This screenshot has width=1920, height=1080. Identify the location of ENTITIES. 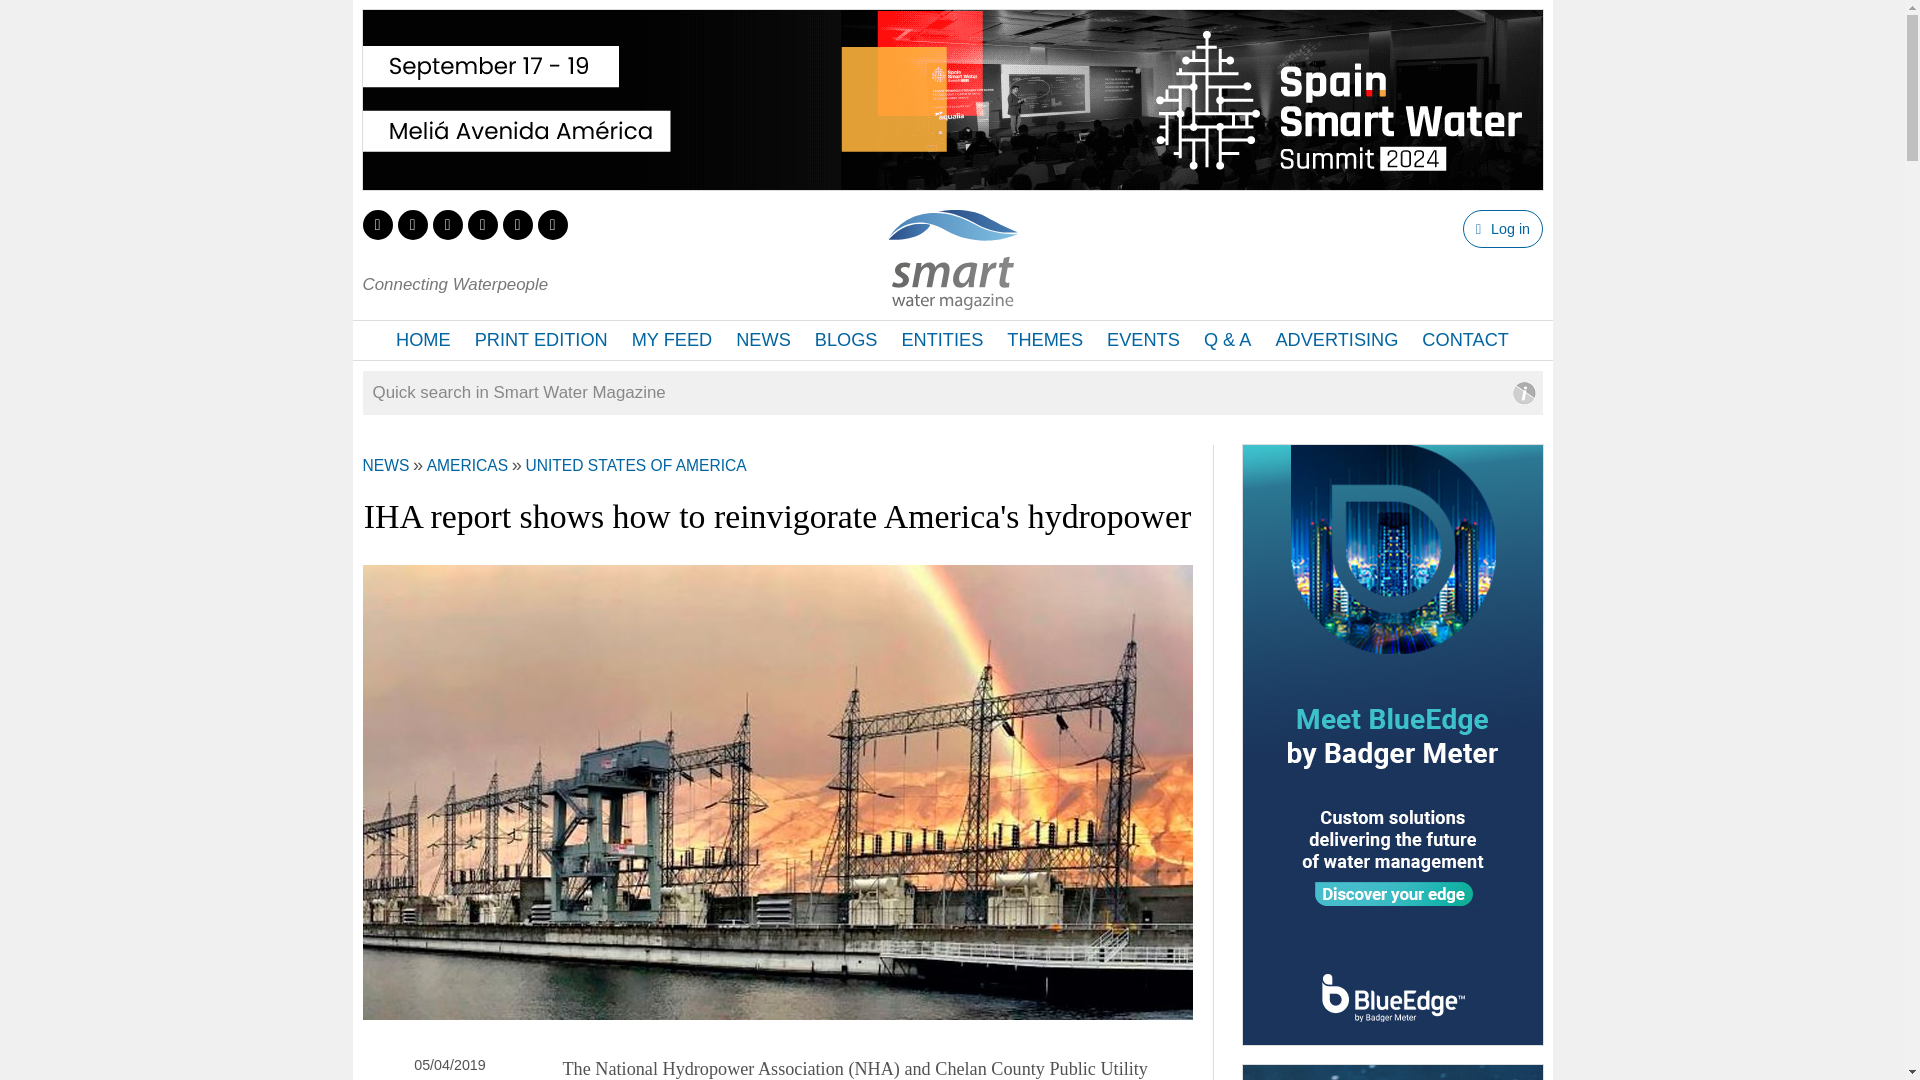
(941, 340).